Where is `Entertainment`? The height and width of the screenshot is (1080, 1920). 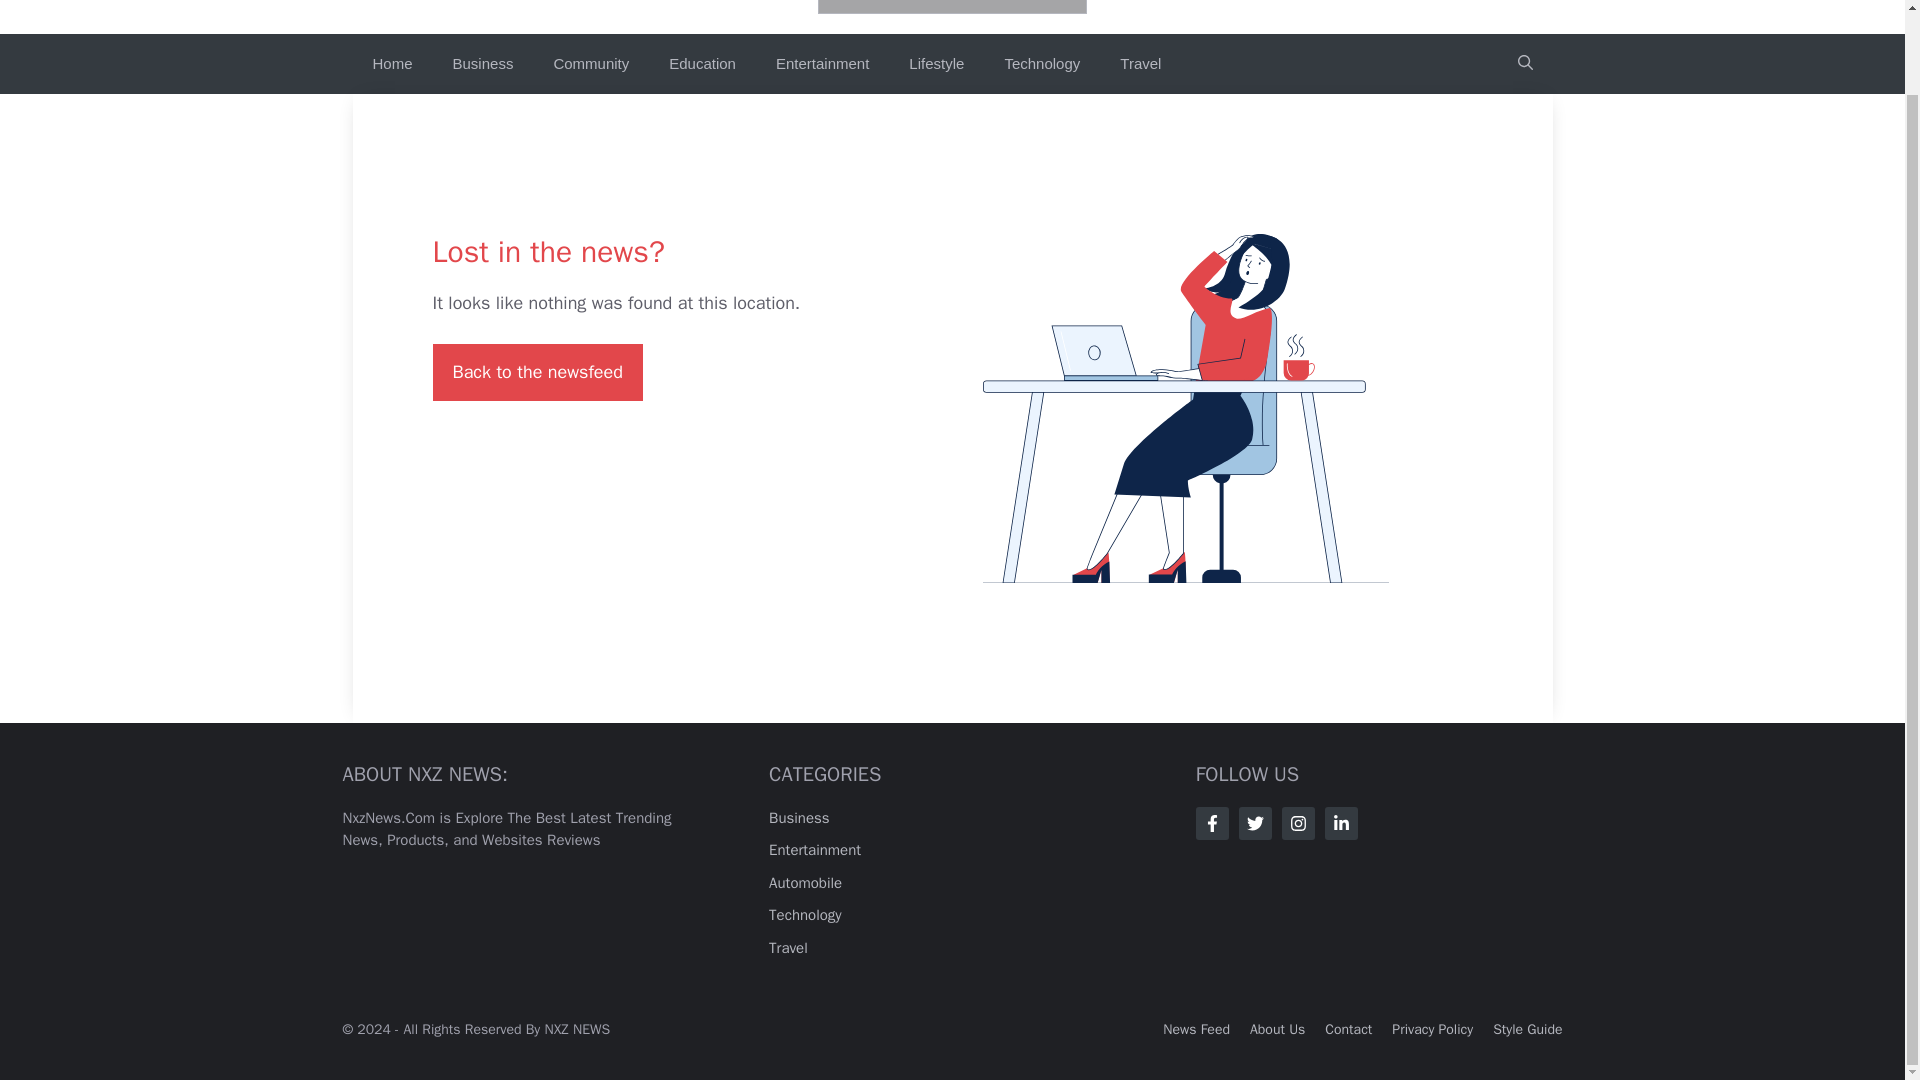 Entertainment is located at coordinates (814, 850).